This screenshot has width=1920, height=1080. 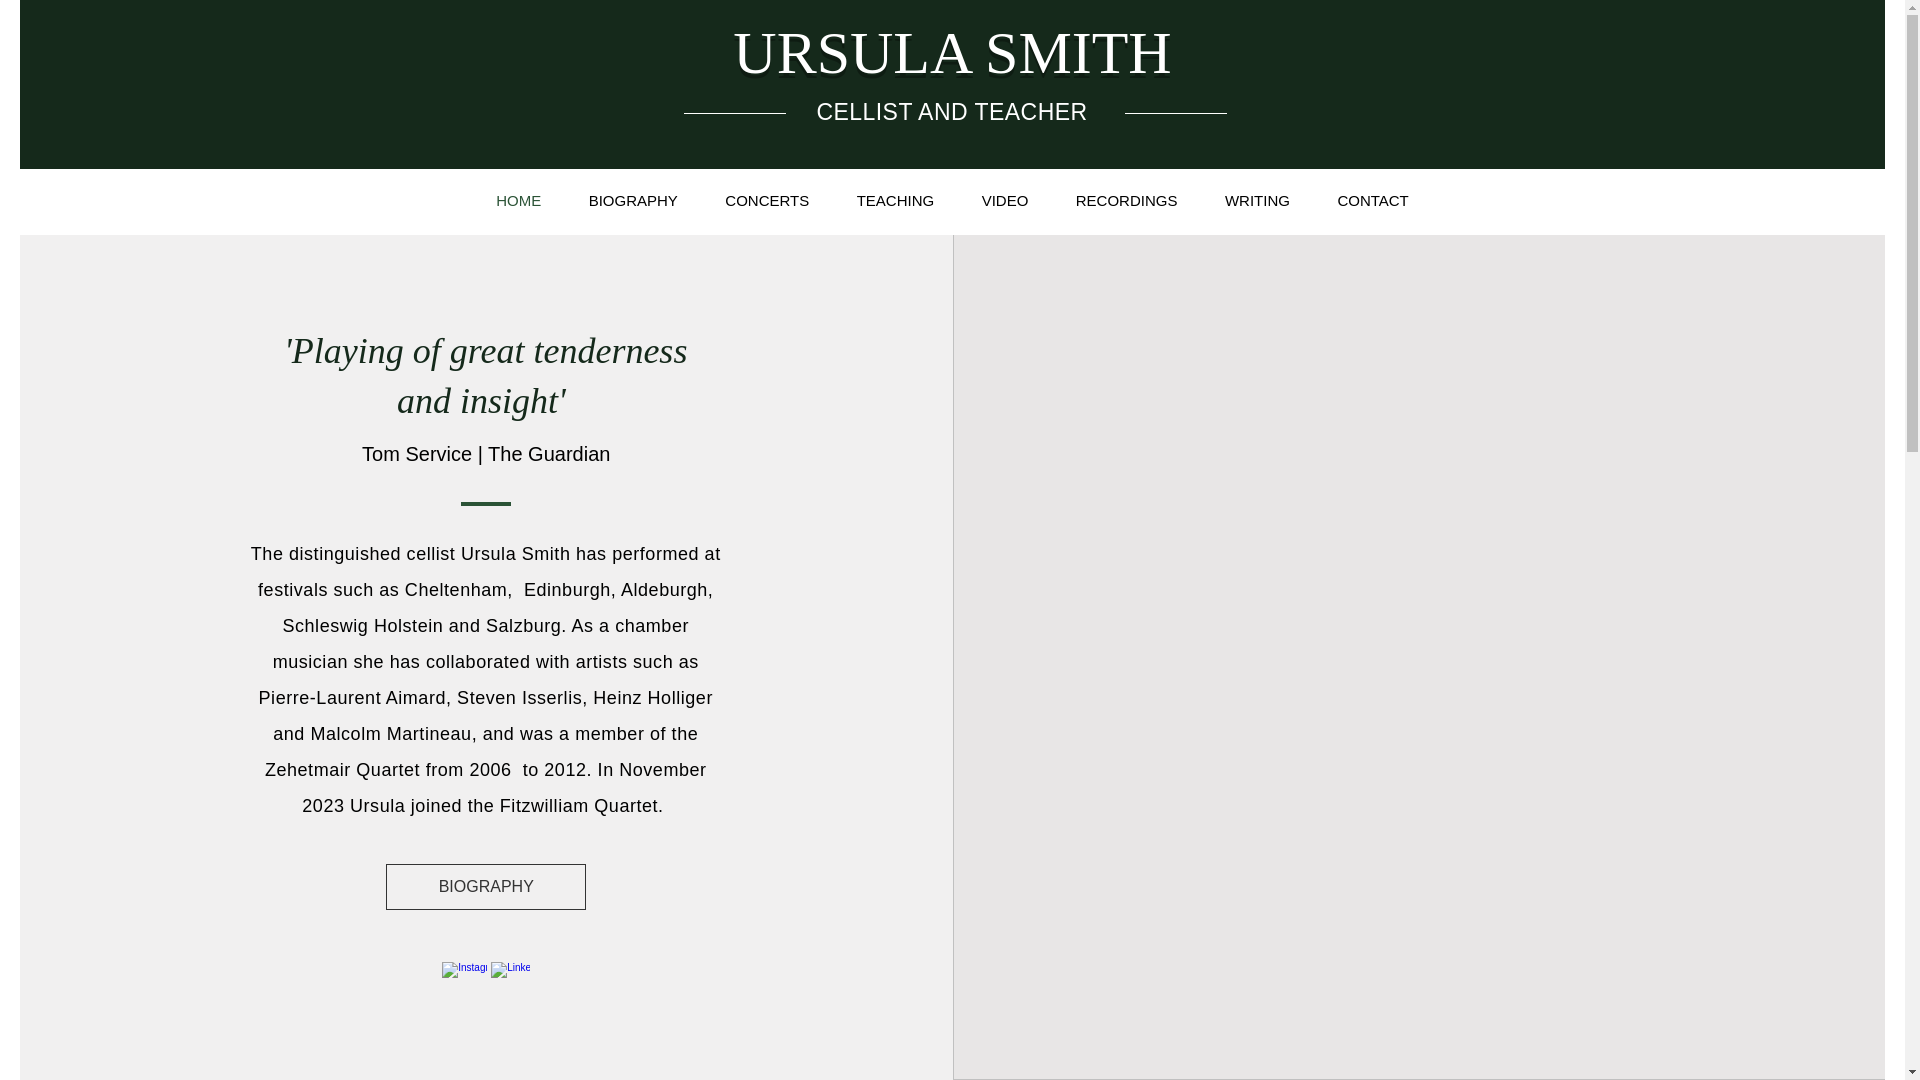 I want to click on CONTACT, so click(x=1372, y=200).